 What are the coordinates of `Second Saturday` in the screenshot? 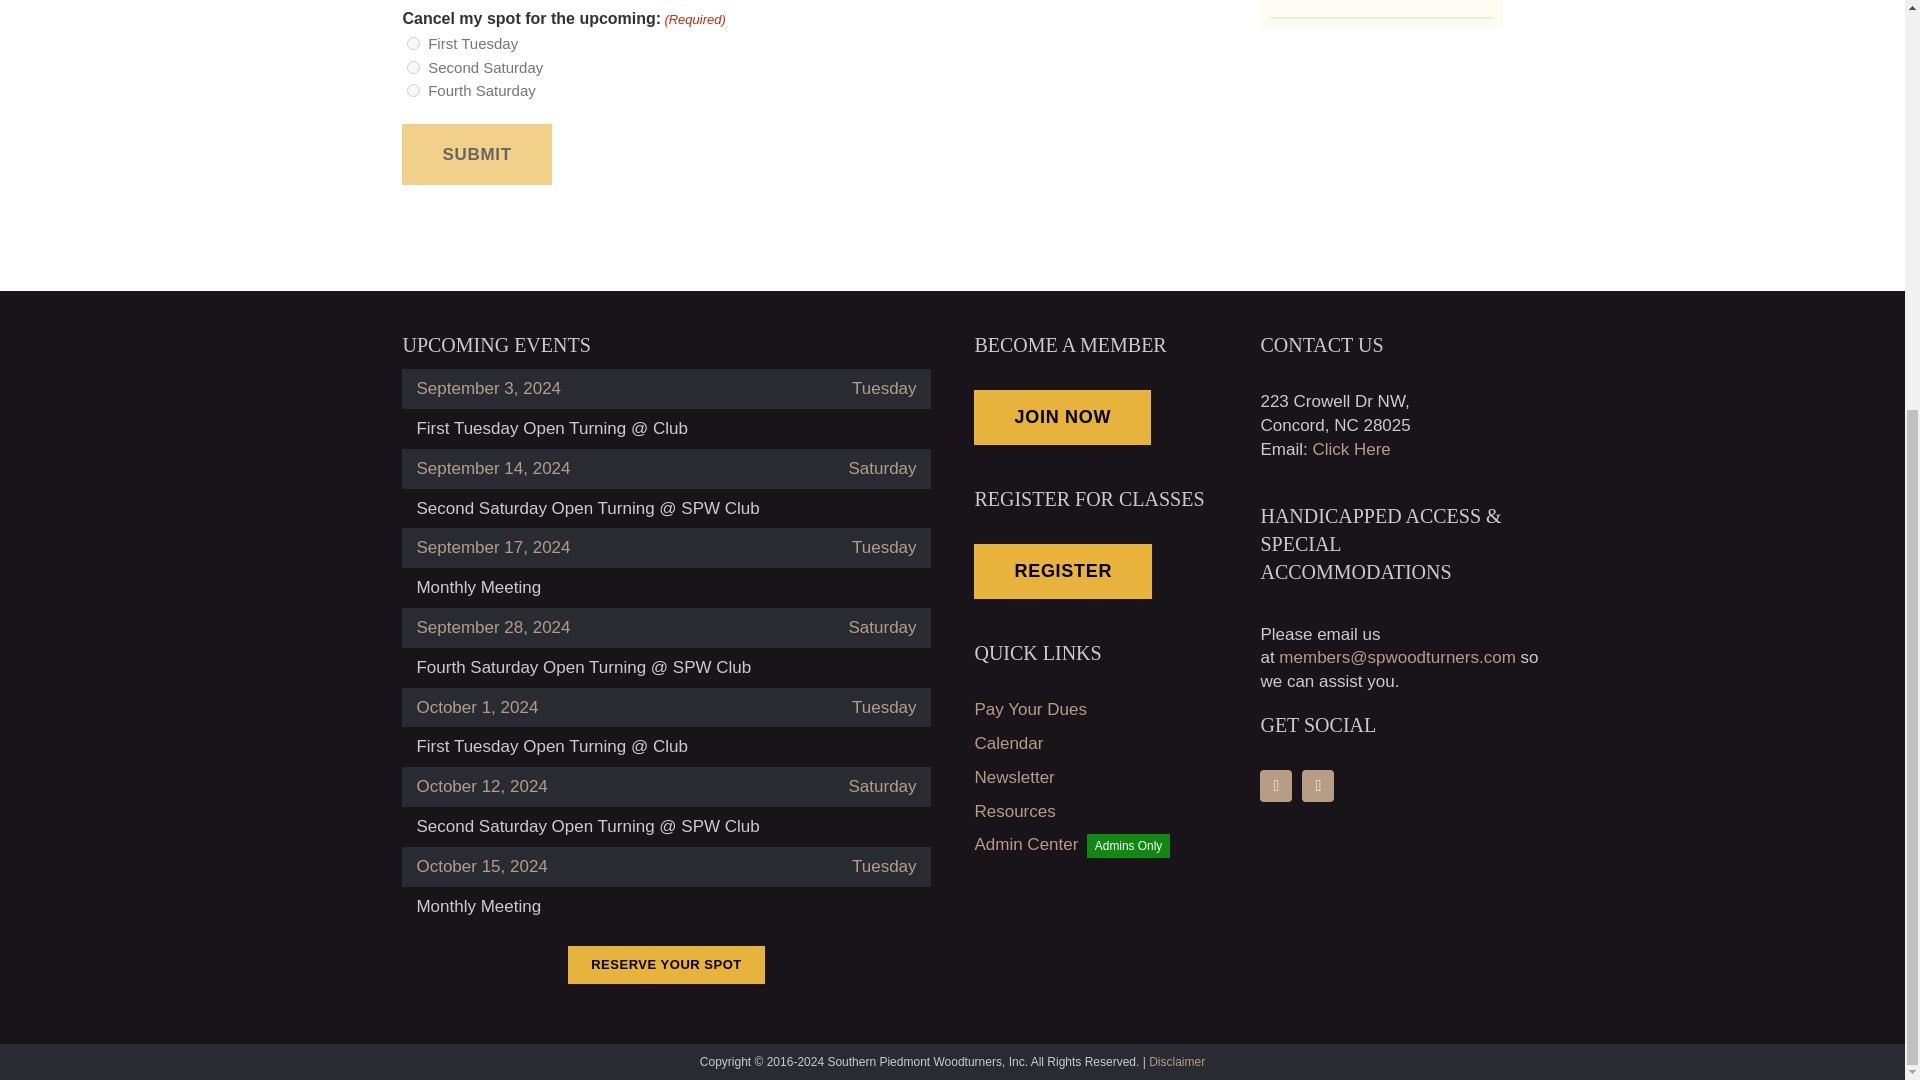 It's located at (414, 67).